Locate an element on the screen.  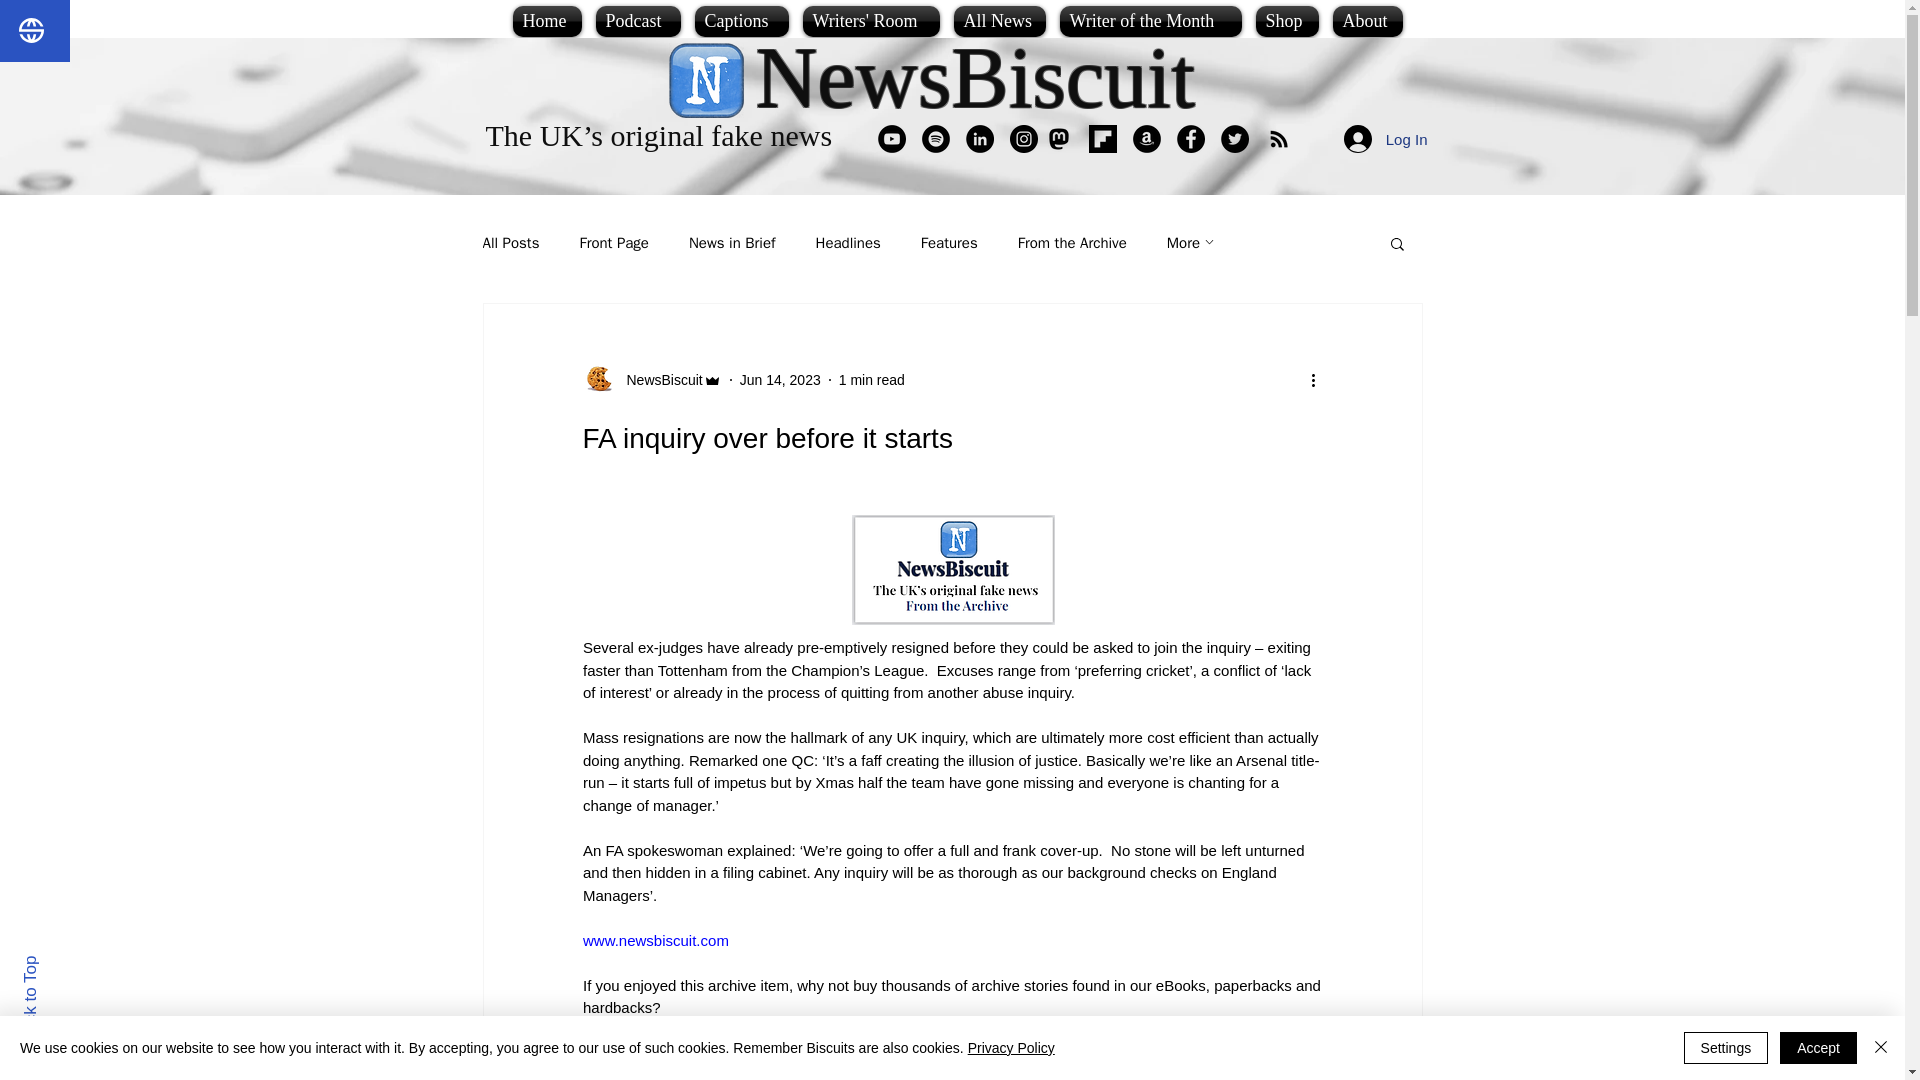
Earth to be Recycled is located at coordinates (651, 1052).